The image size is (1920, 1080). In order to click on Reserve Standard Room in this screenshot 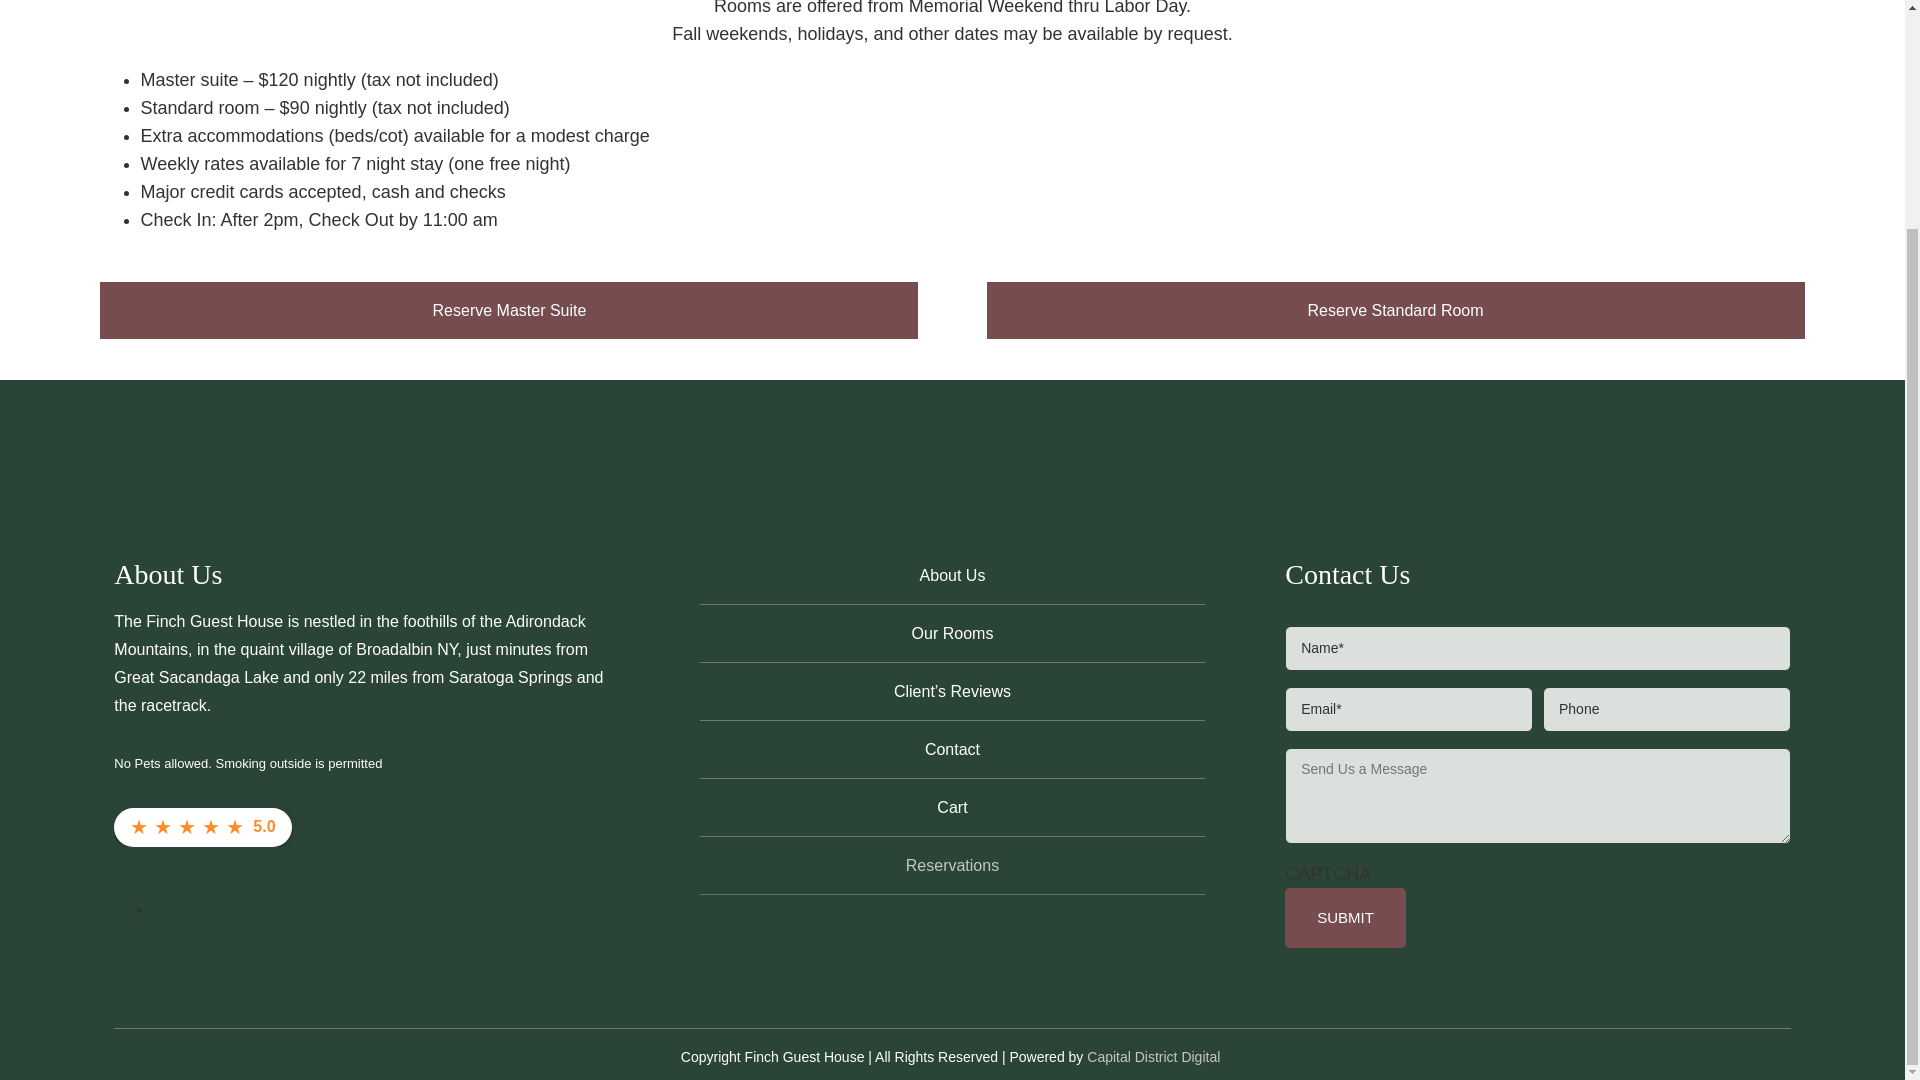, I will do `click(1395, 310)`.